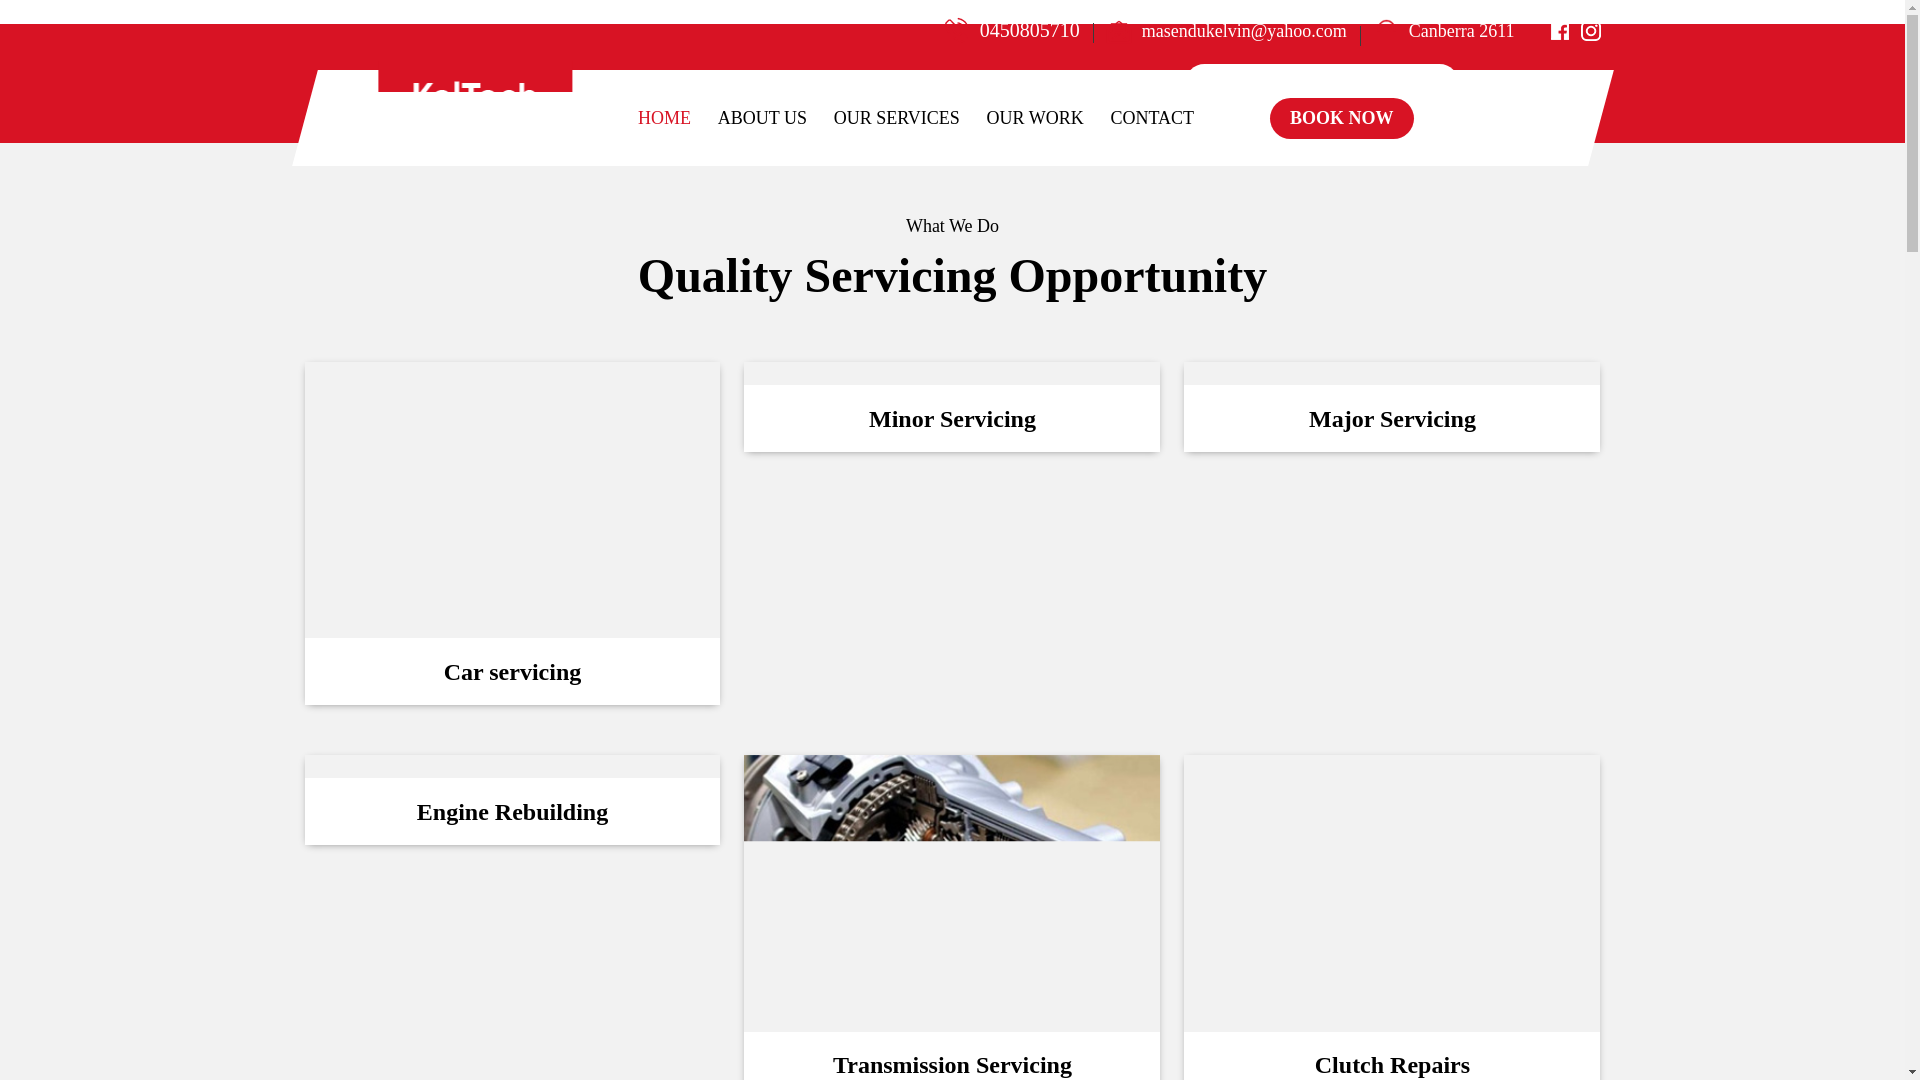  What do you see at coordinates (512, 799) in the screenshot?
I see `Engine Rebuilding` at bounding box center [512, 799].